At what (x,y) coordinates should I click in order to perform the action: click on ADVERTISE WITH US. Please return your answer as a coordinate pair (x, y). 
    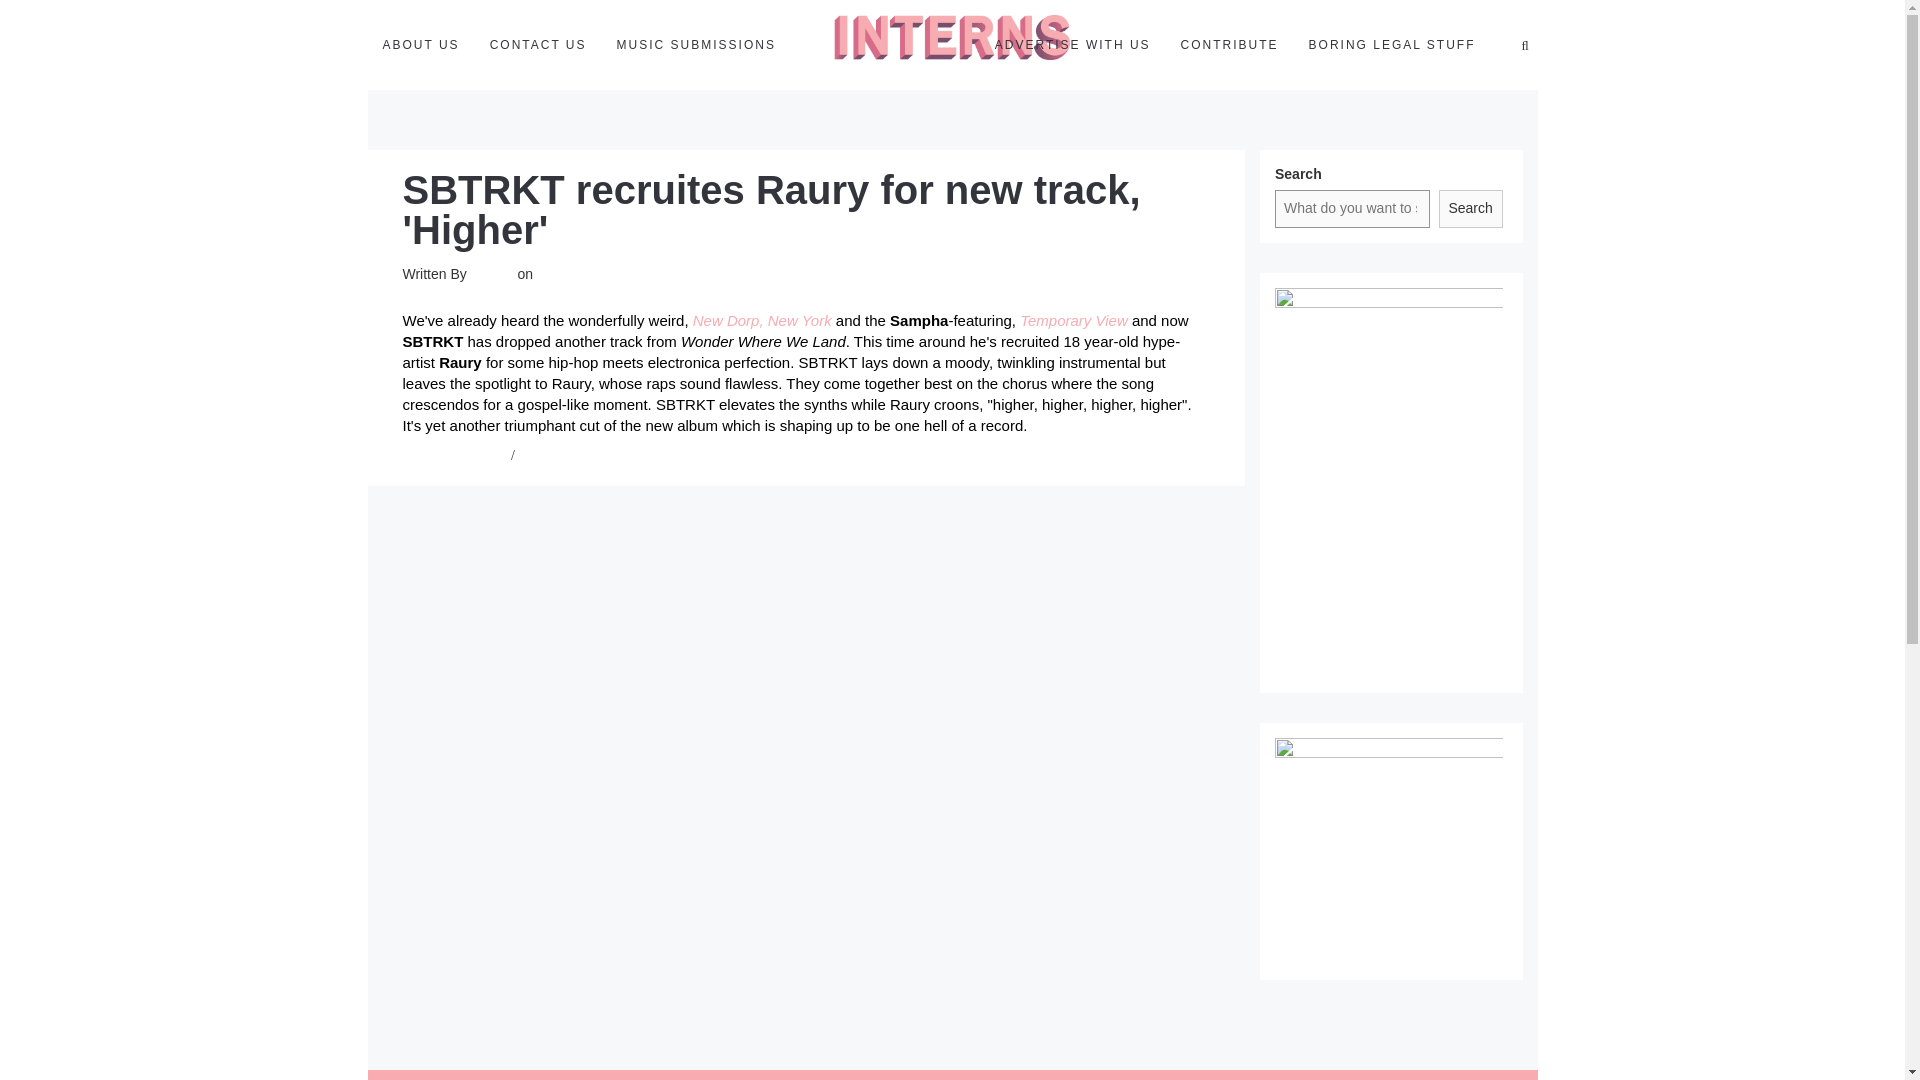
    Looking at the image, I should click on (1072, 44).